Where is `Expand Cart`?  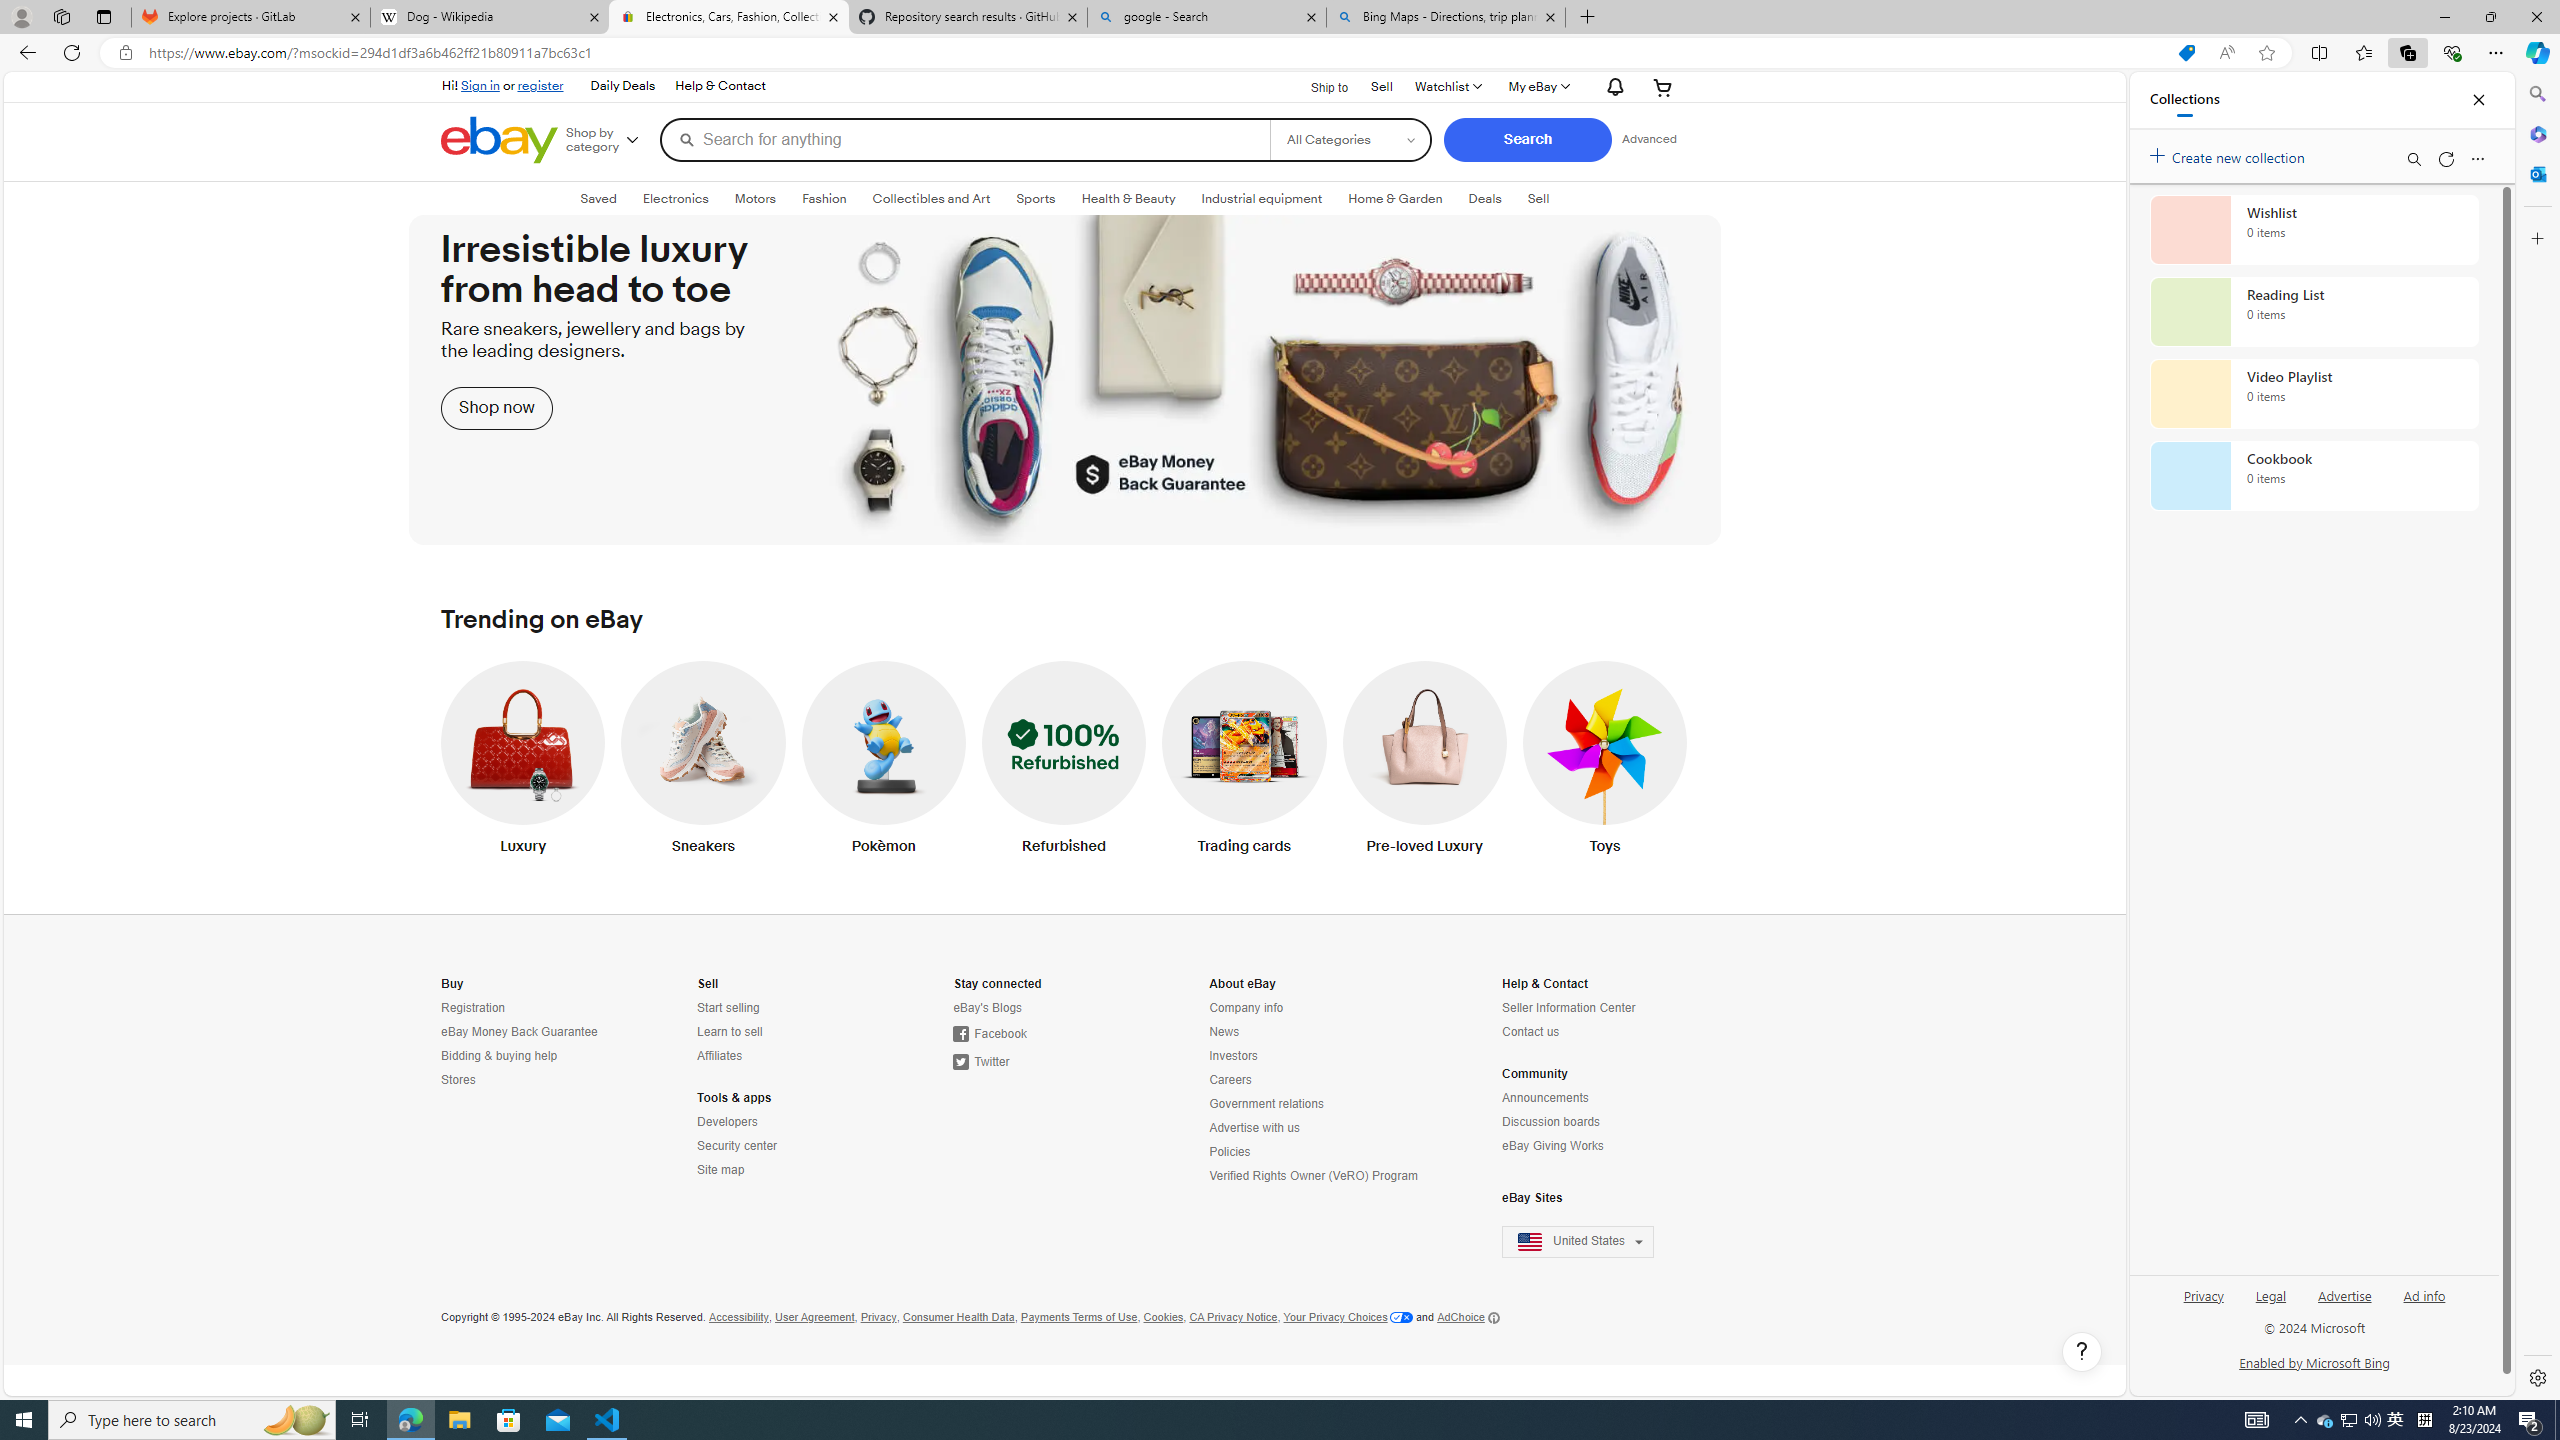 Expand Cart is located at coordinates (1664, 86).